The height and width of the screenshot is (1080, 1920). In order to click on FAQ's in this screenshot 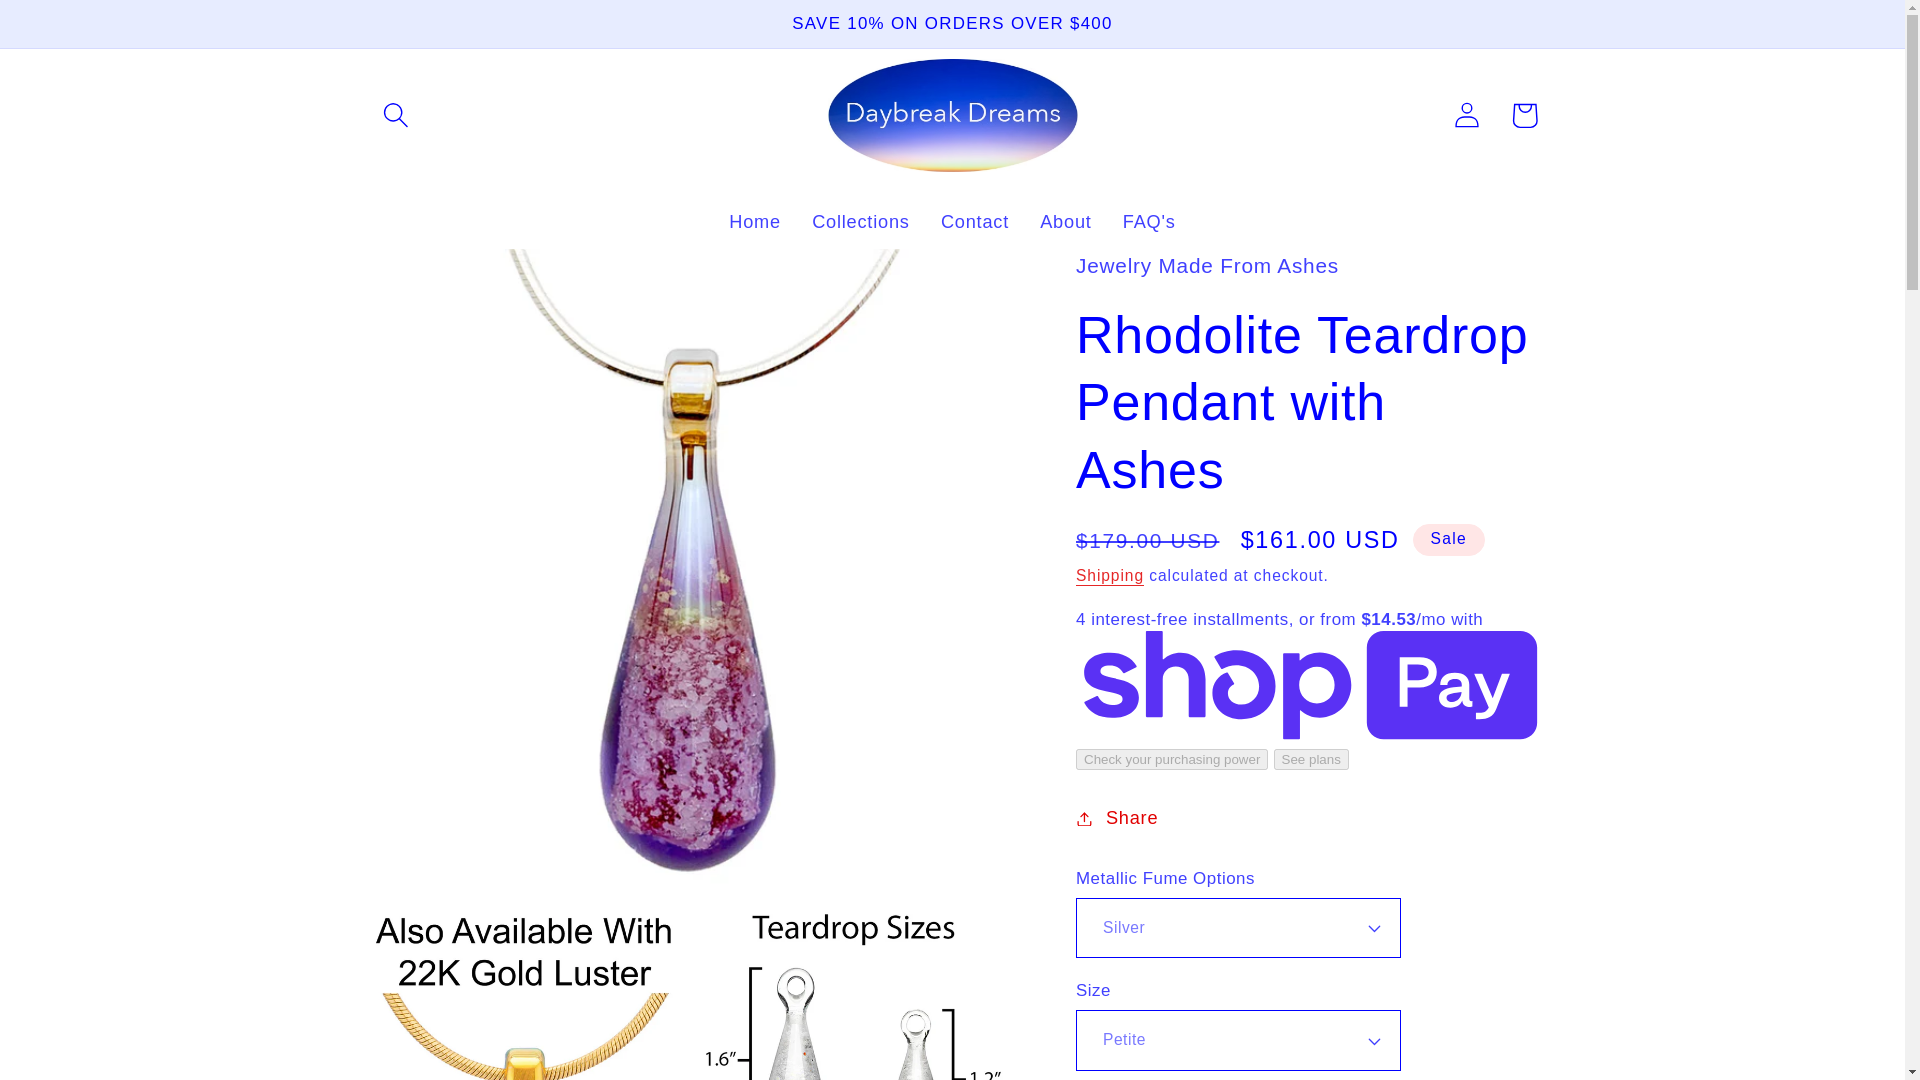, I will do `click(1148, 222)`.